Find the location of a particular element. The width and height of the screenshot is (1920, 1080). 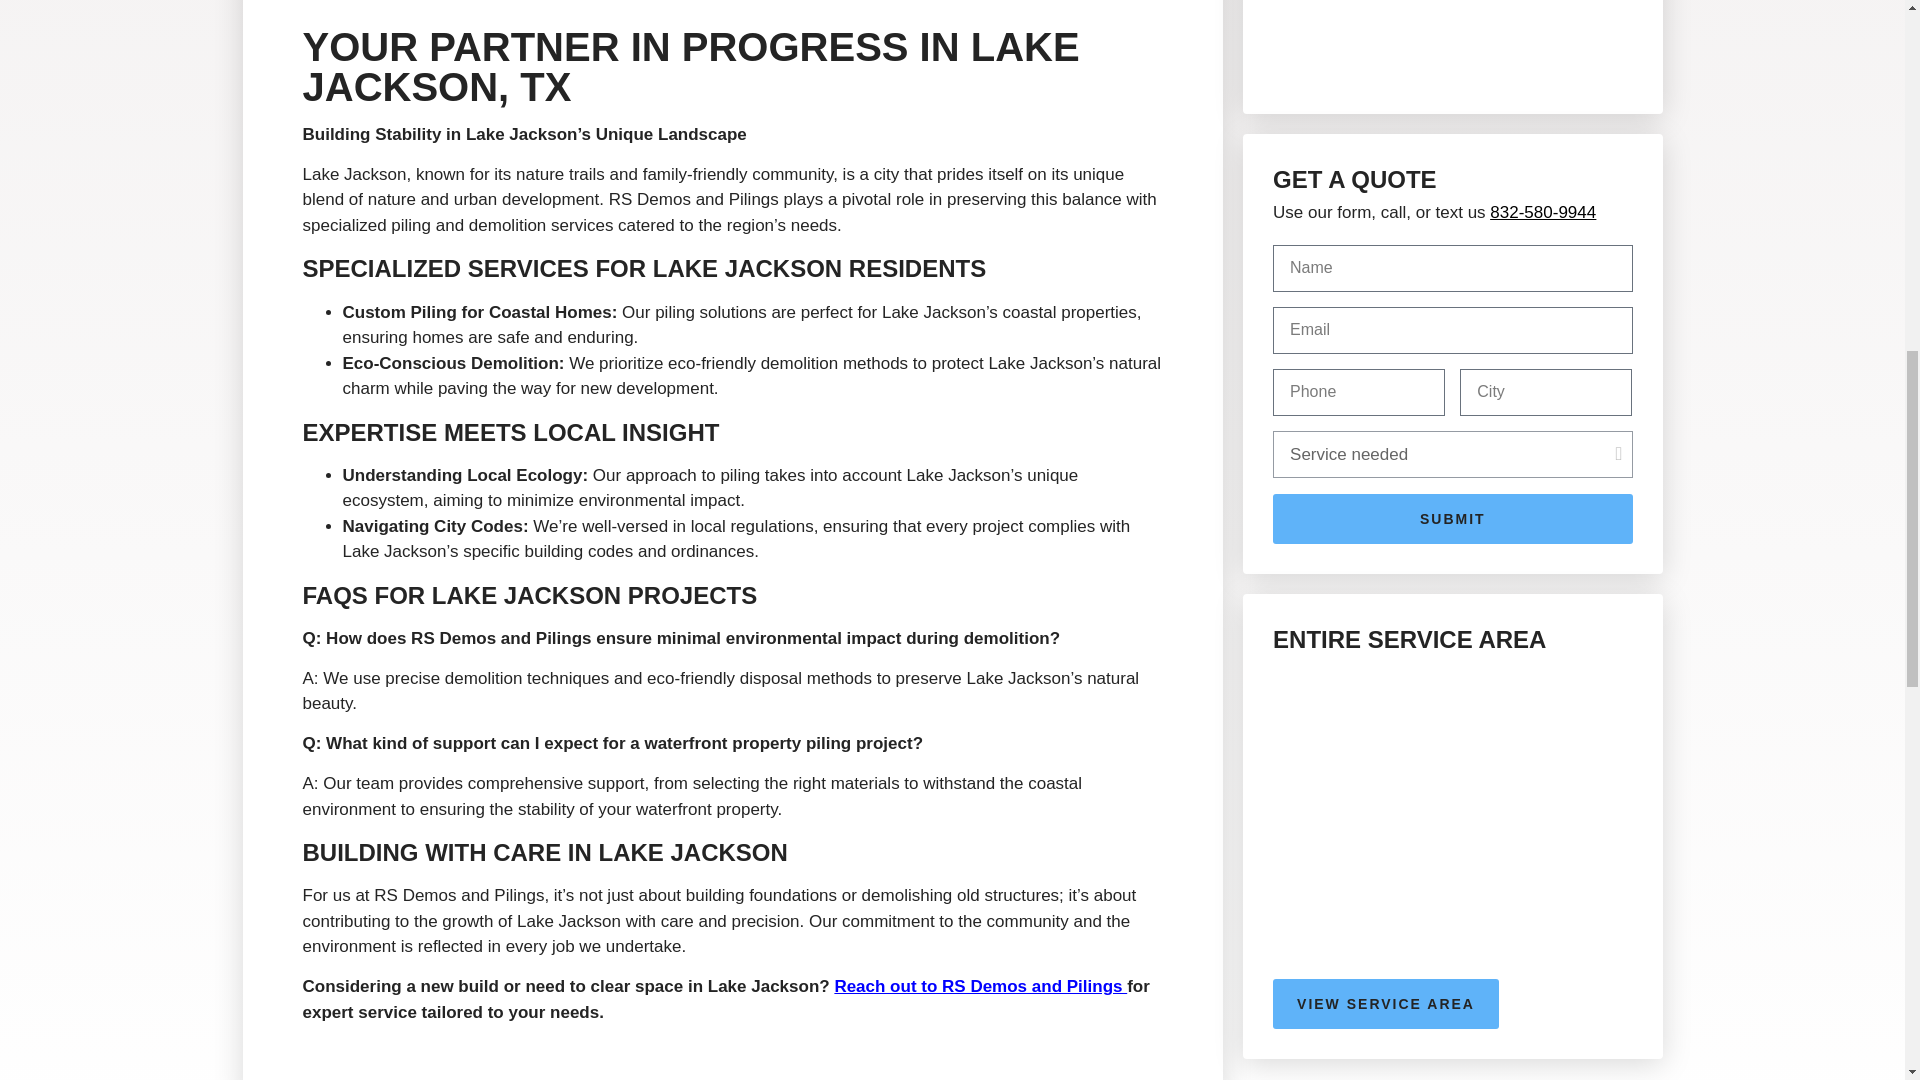

832-580-9944 is located at coordinates (1542, 212).